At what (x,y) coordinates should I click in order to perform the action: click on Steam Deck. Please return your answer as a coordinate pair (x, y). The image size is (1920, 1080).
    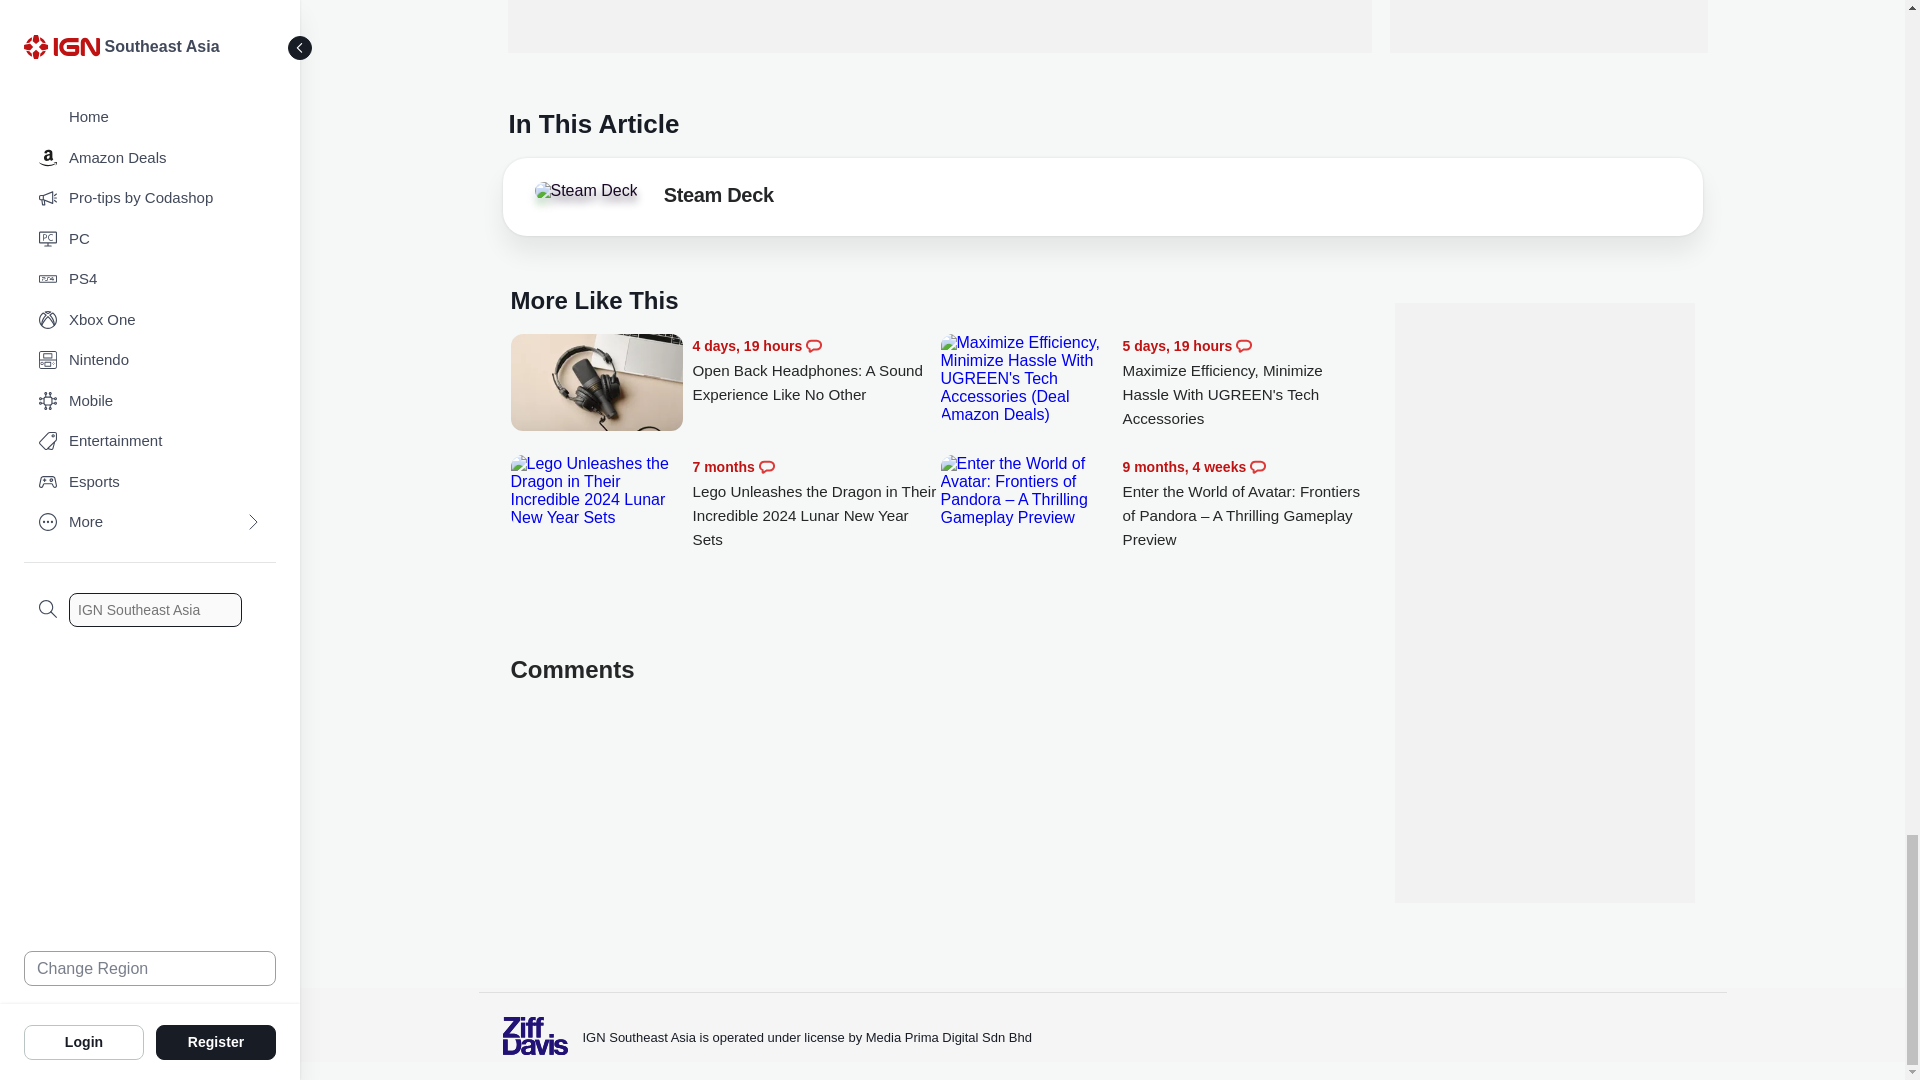
    Looking at the image, I should click on (590, 196).